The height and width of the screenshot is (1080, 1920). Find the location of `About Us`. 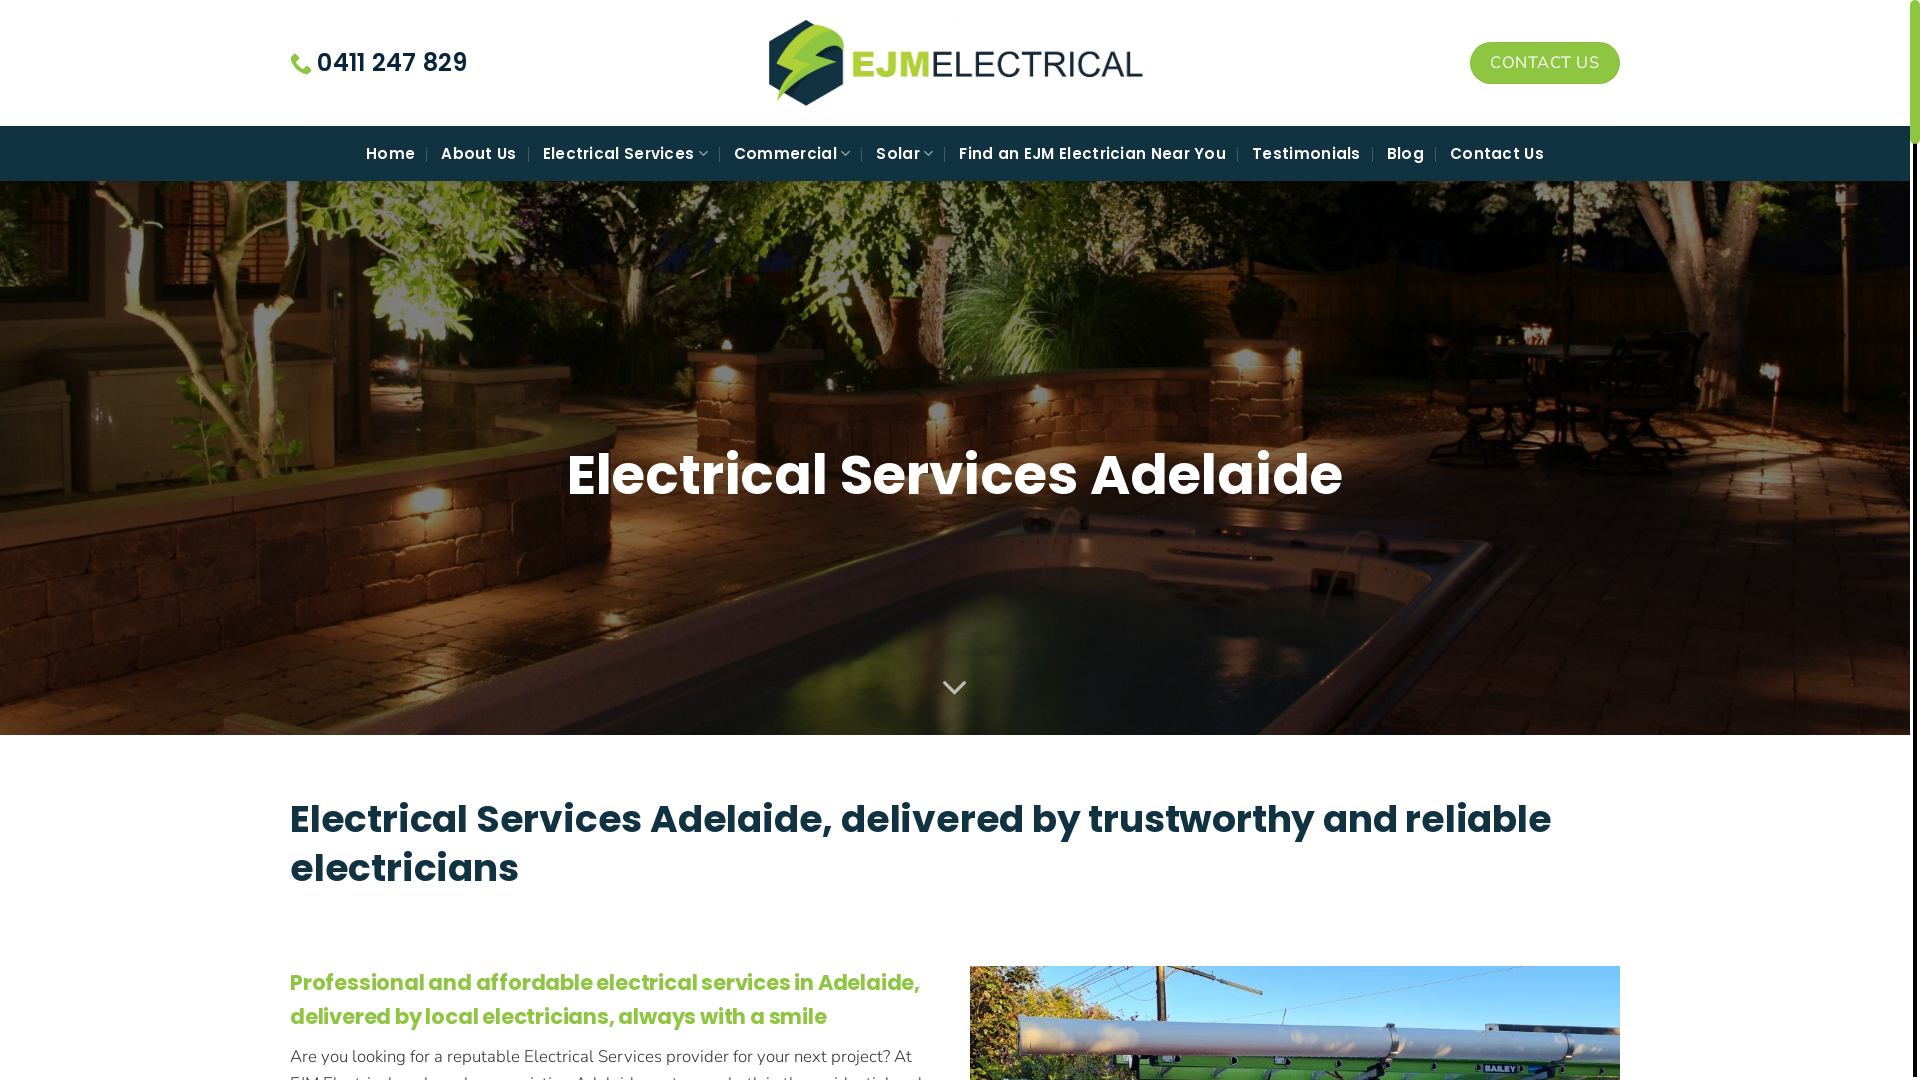

About Us is located at coordinates (478, 154).